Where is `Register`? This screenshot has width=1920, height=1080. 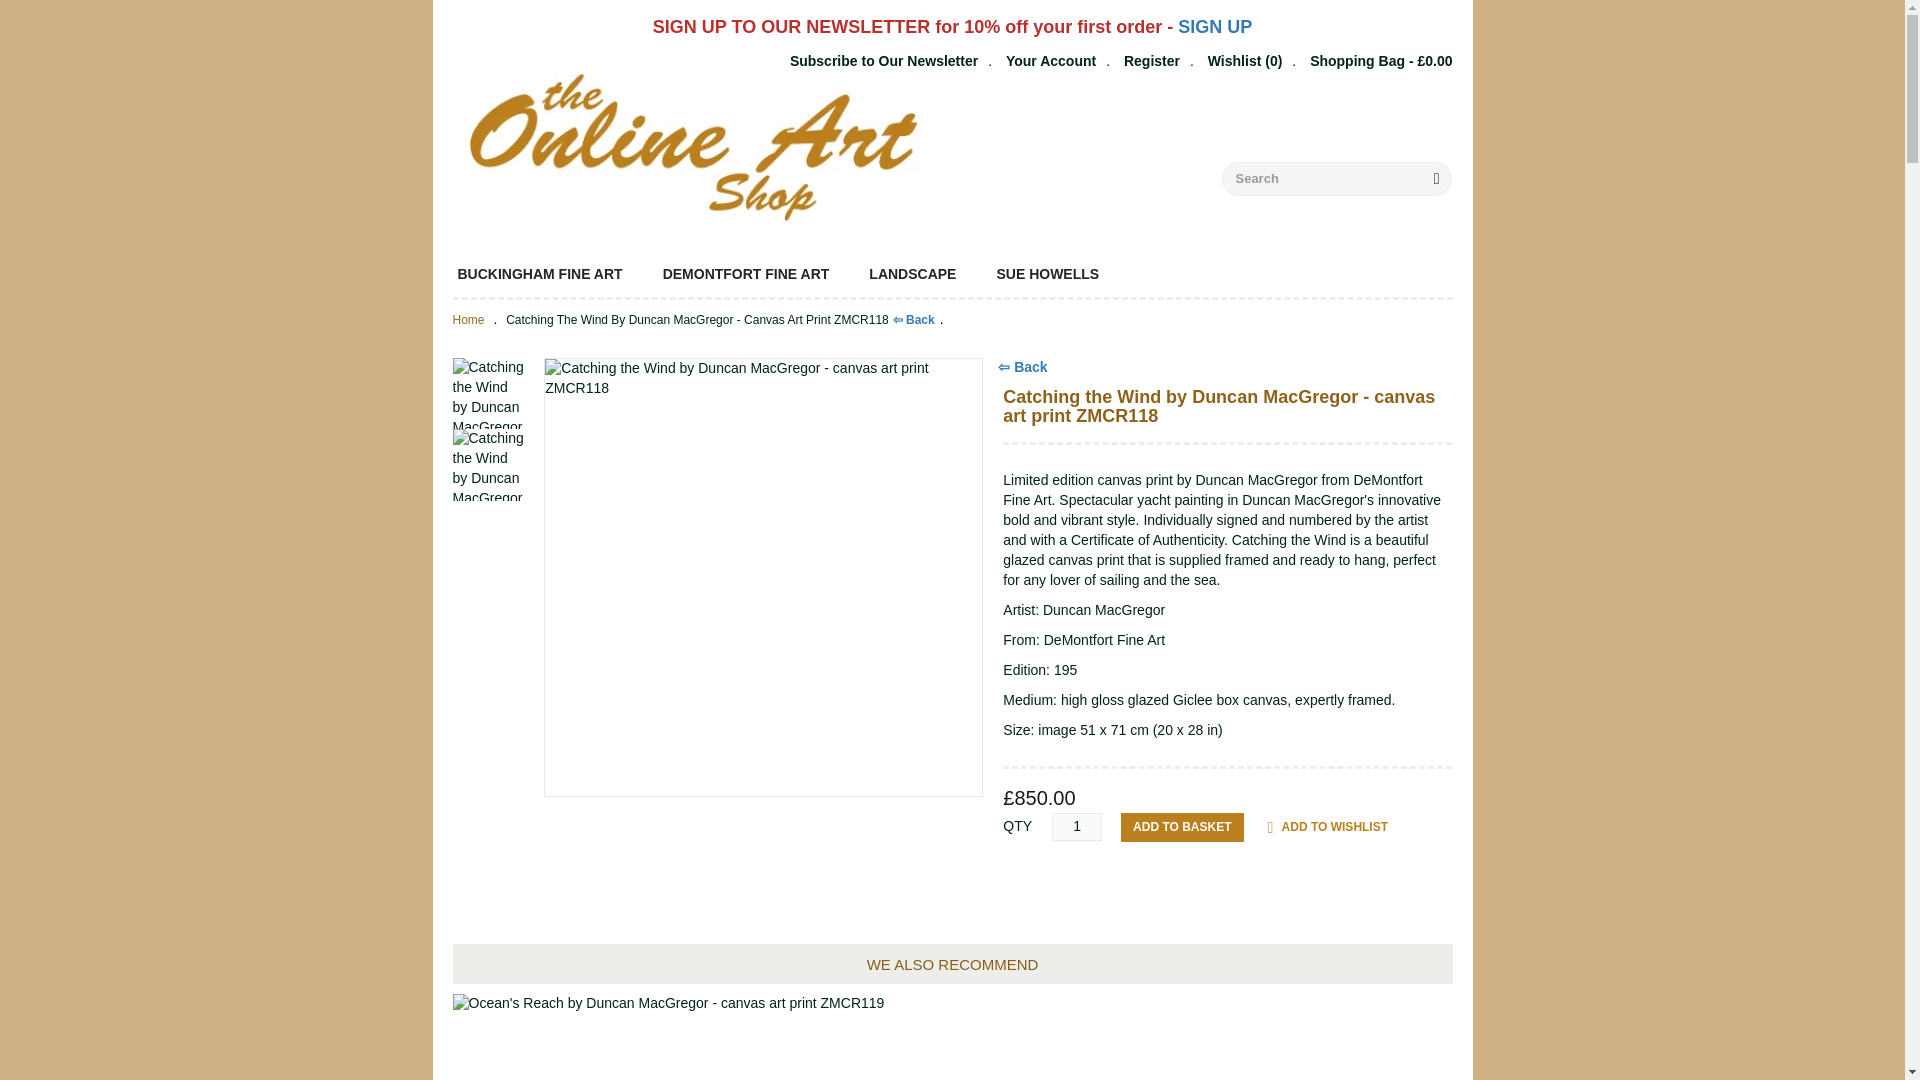 Register is located at coordinates (1152, 60).